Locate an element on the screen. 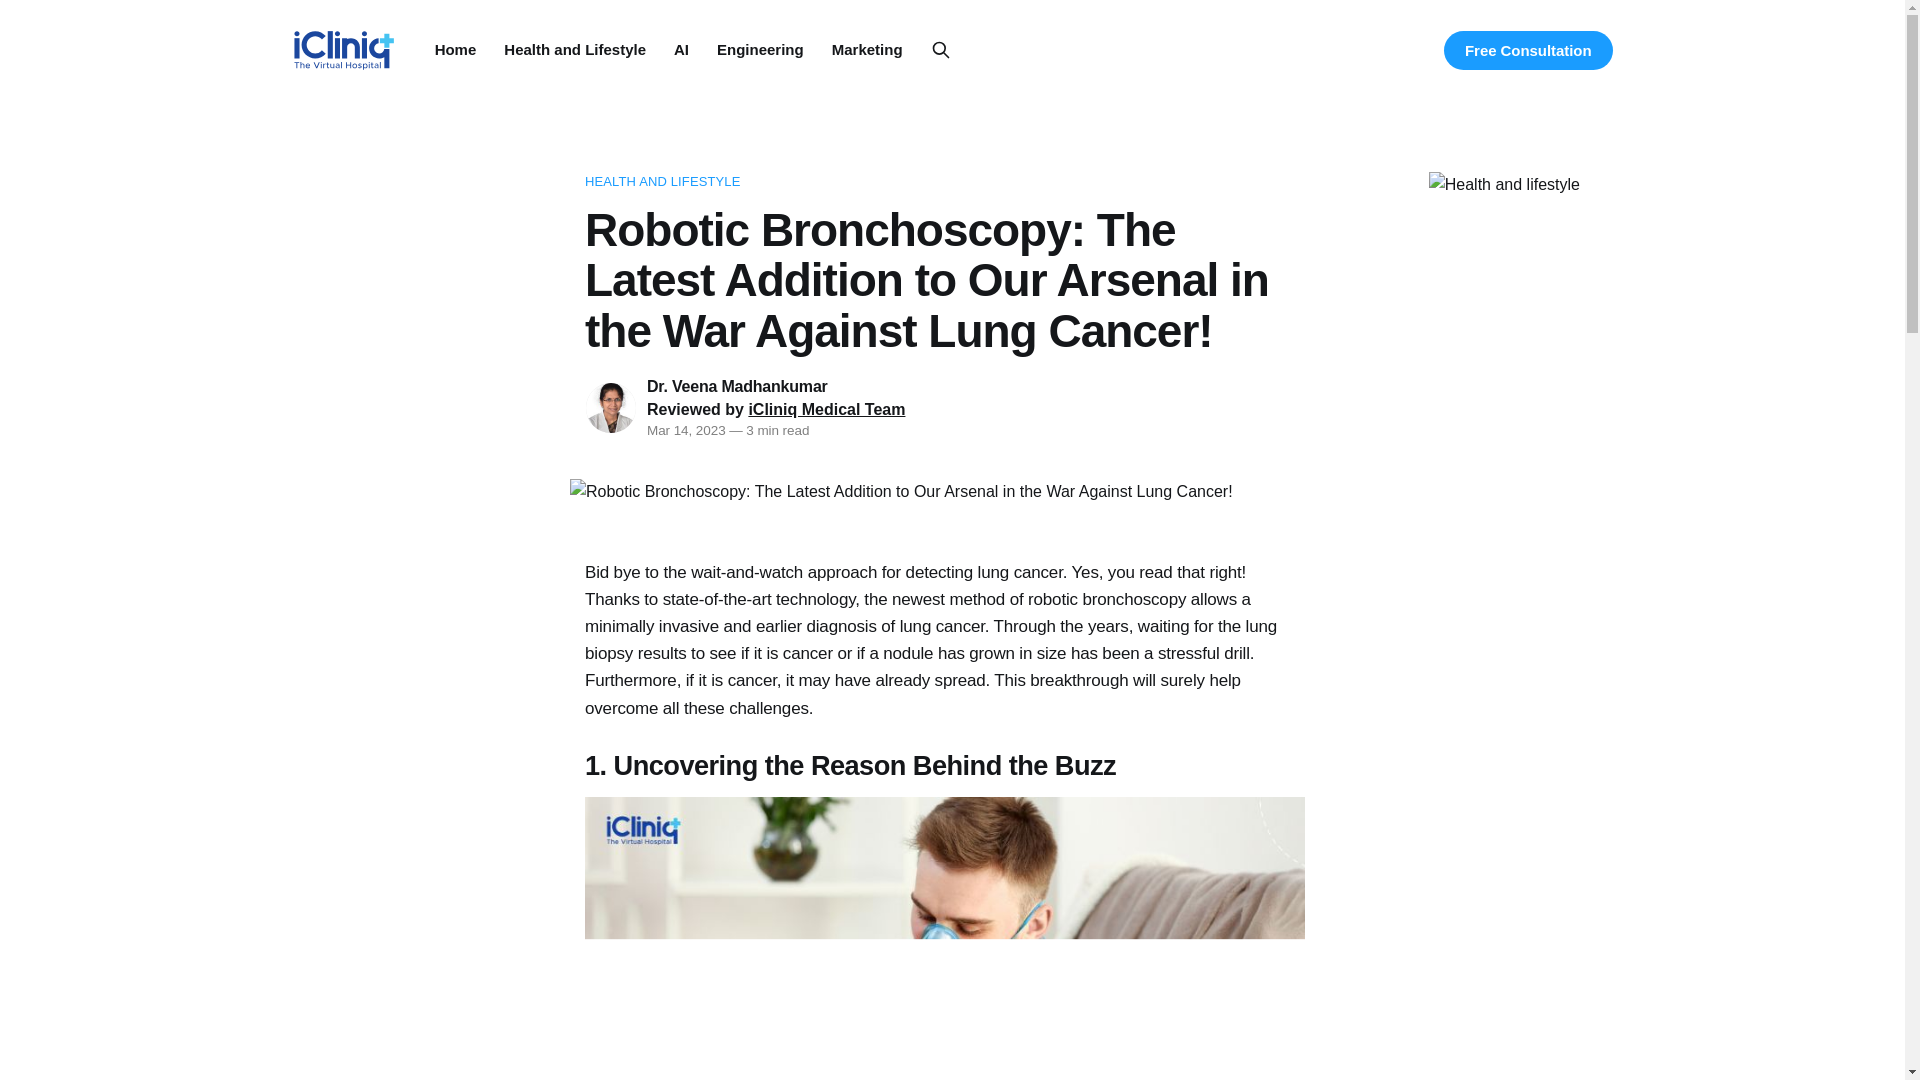 The height and width of the screenshot is (1080, 1920). Dr. Veena Madhankumar is located at coordinates (737, 386).